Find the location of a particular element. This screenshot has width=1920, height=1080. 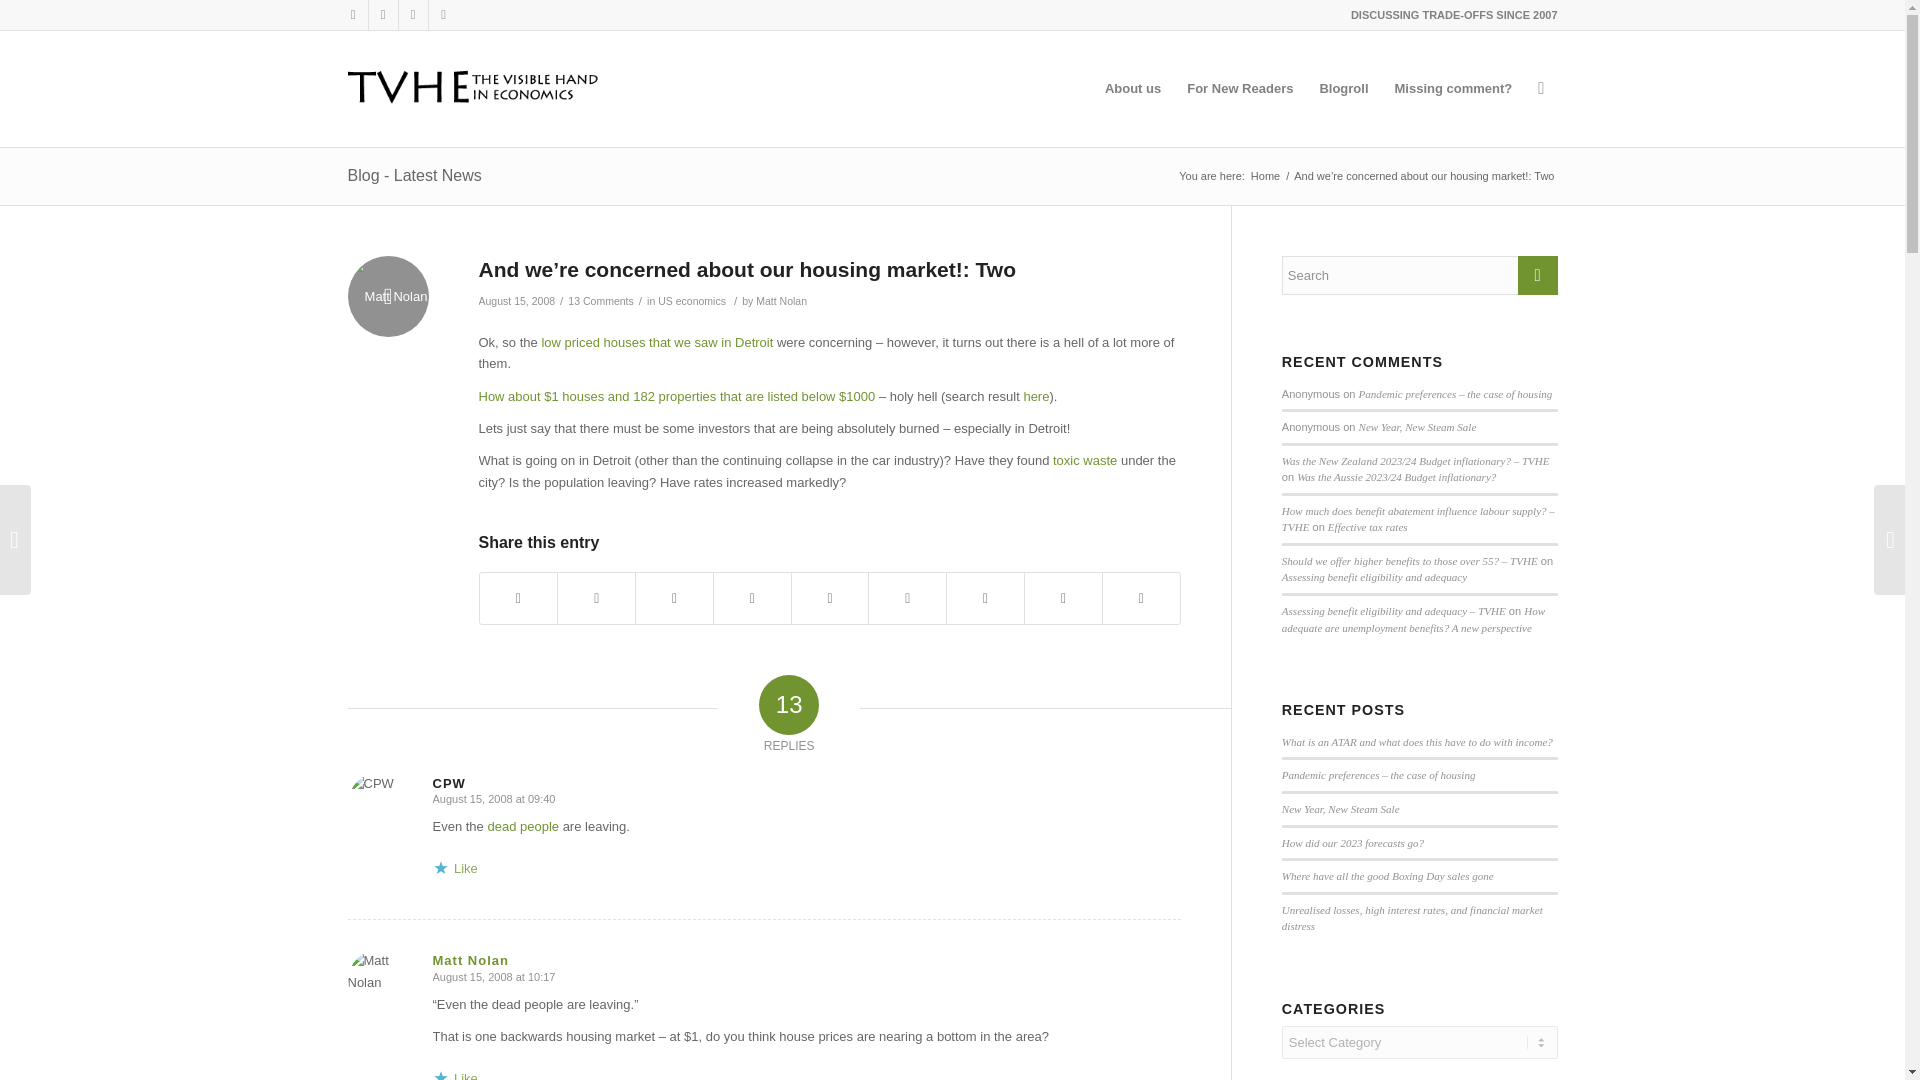

Home is located at coordinates (1265, 176).